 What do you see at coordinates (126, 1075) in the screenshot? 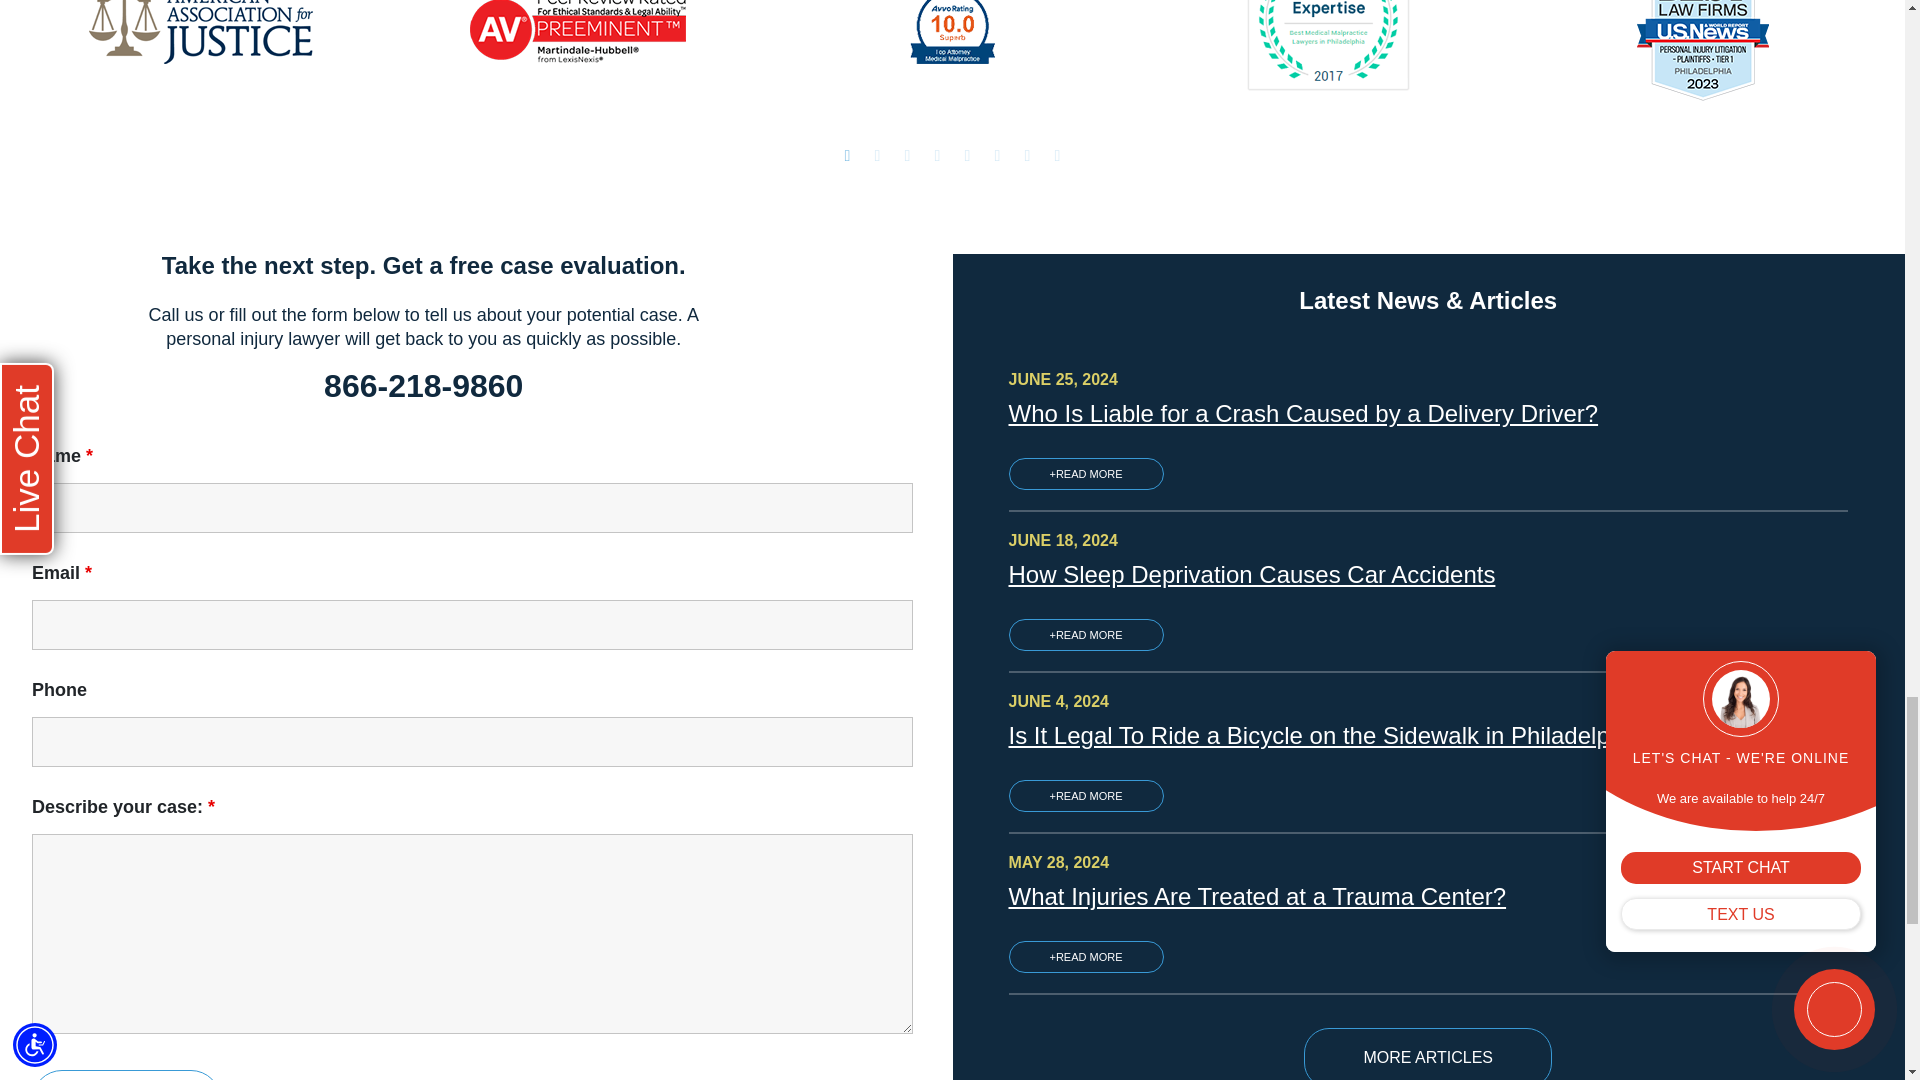
I see `Submit` at bounding box center [126, 1075].